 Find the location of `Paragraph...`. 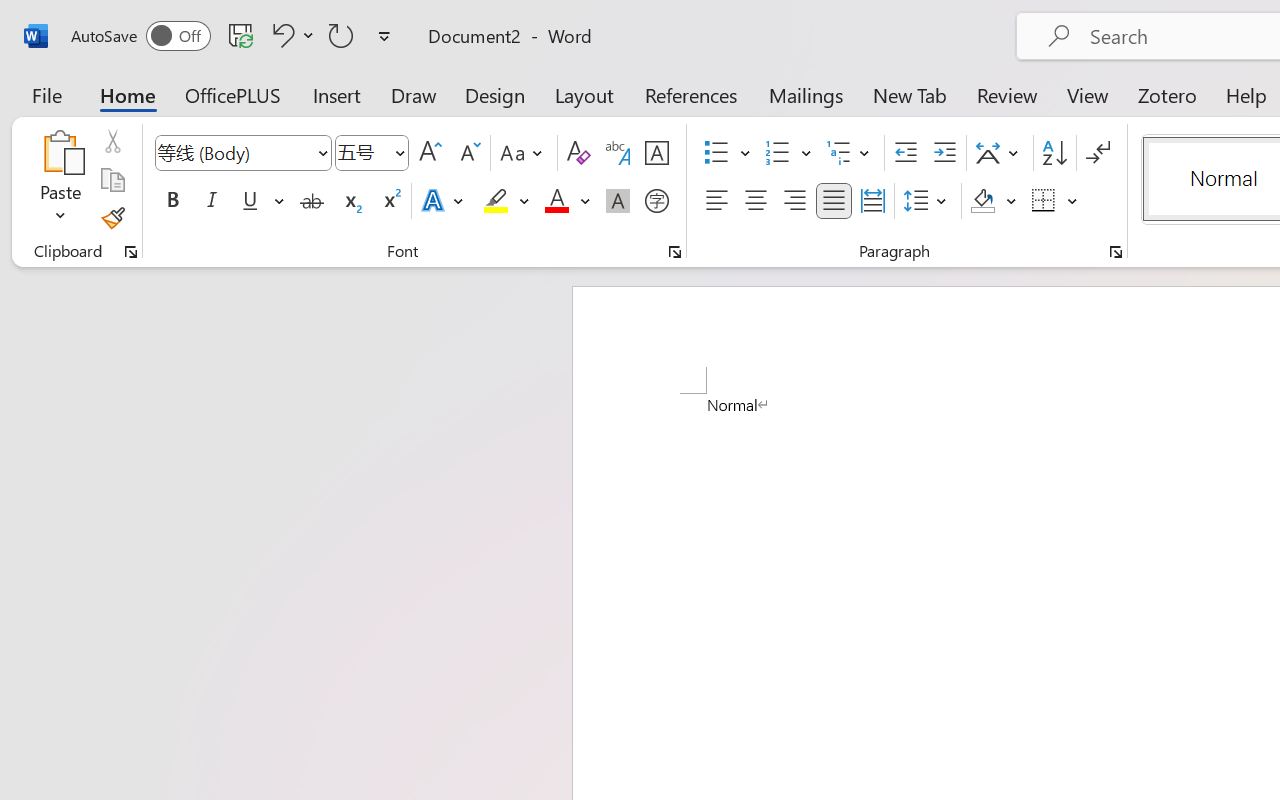

Paragraph... is located at coordinates (1115, 252).